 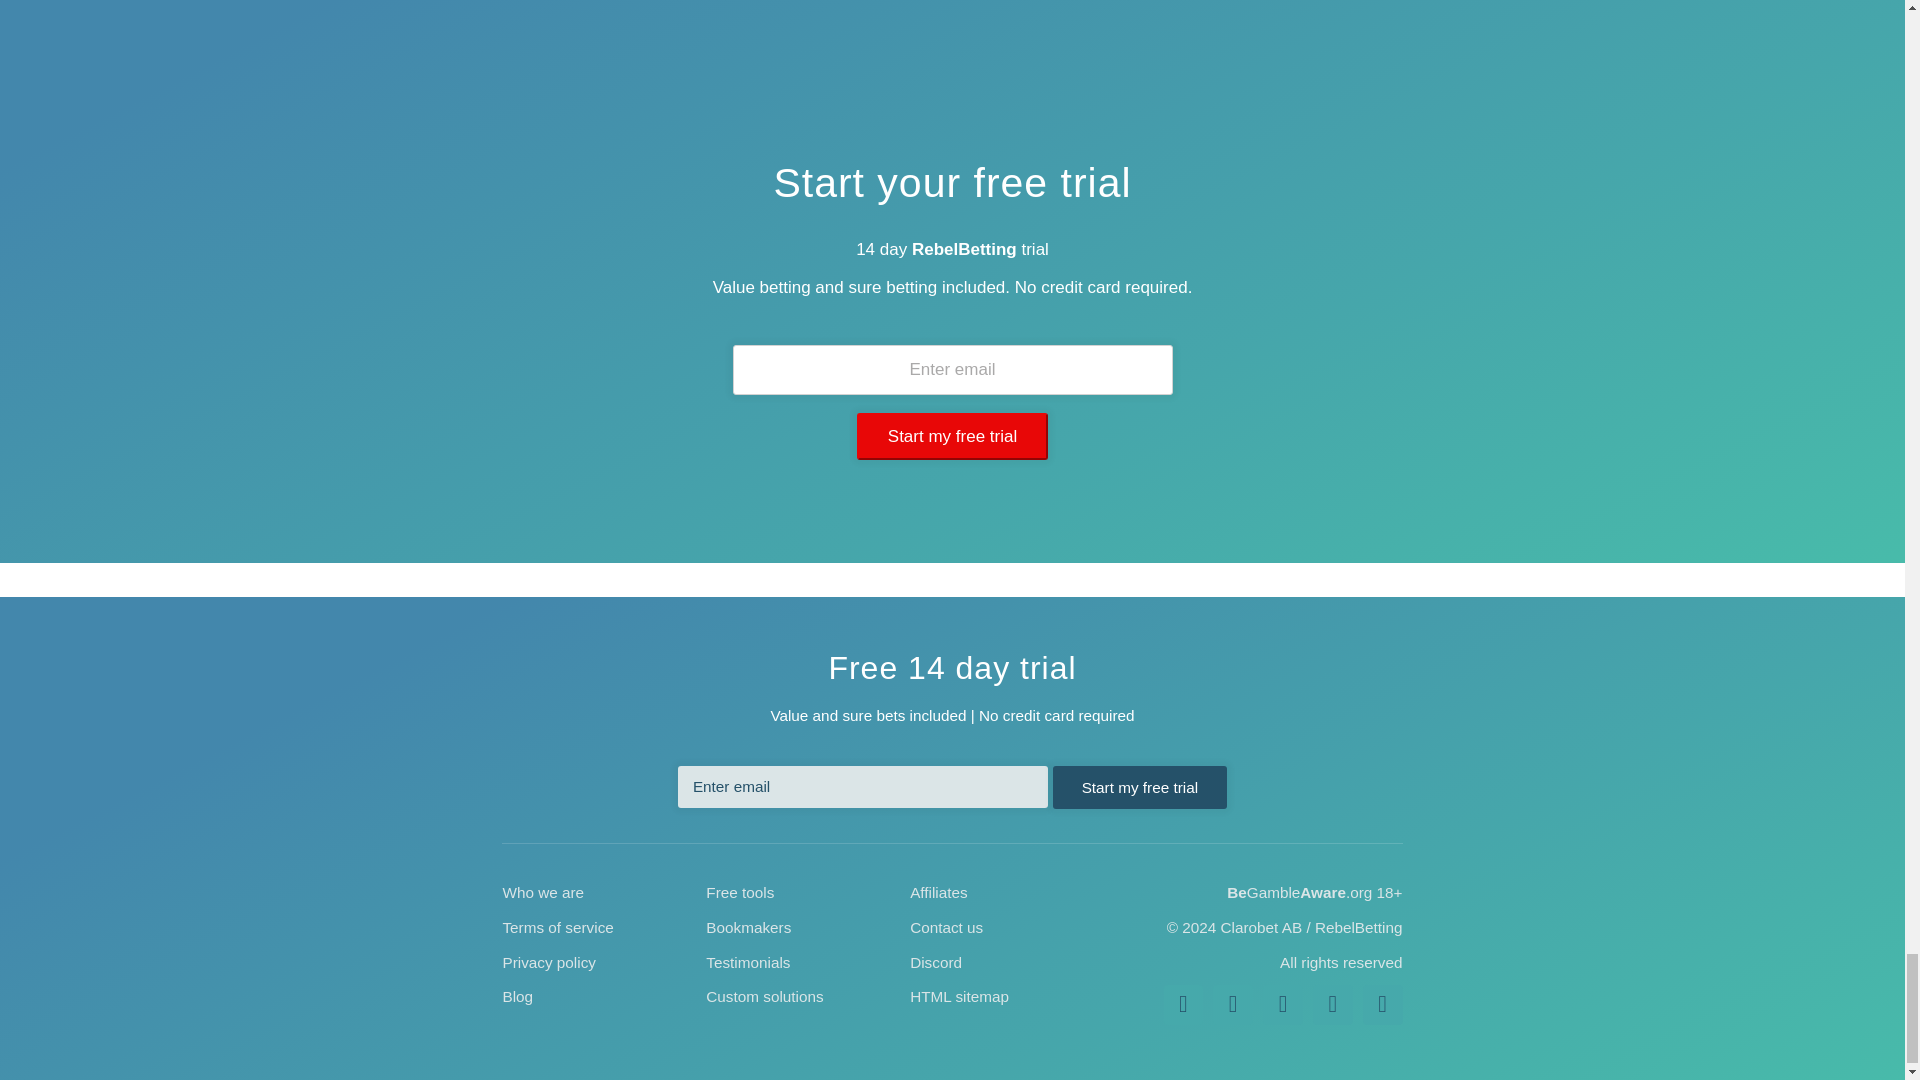 I want to click on Discord, so click(x=1383, y=992).